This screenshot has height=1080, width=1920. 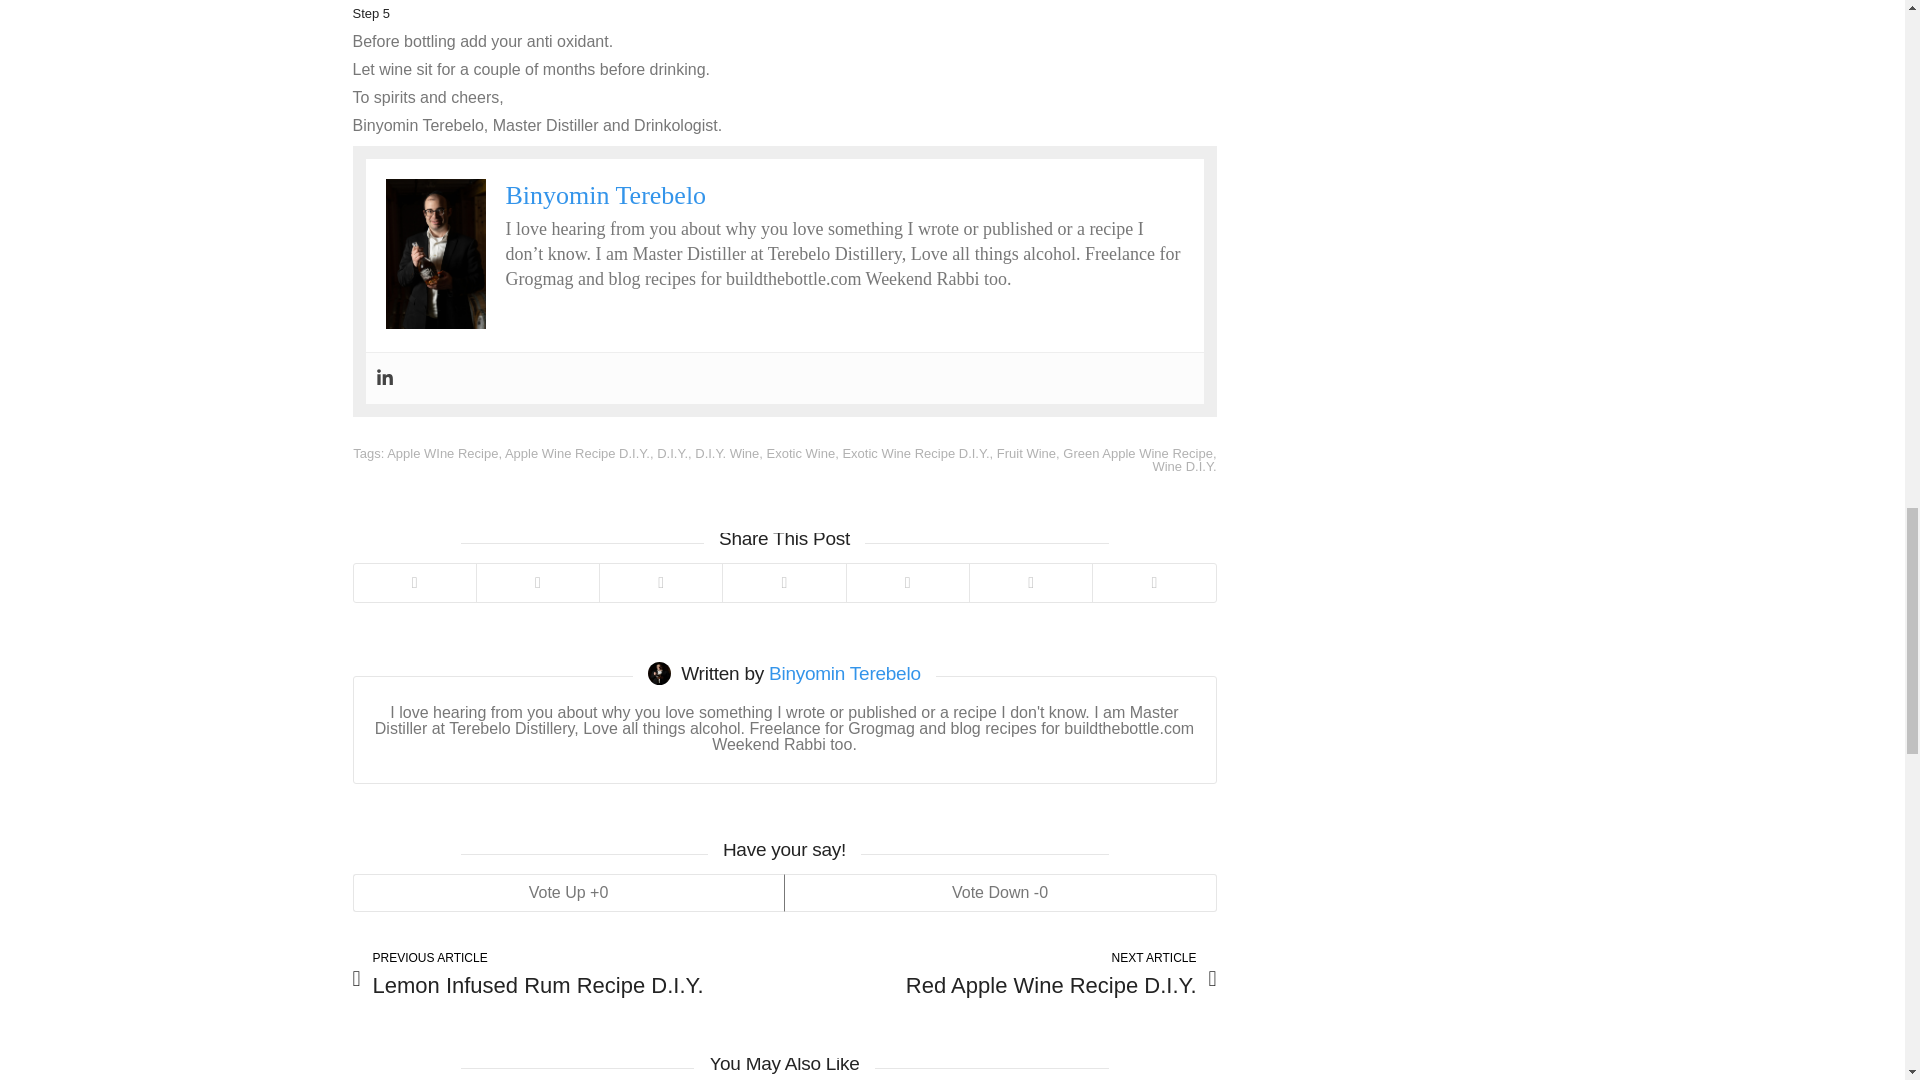 I want to click on Tumblr, so click(x=1030, y=582).